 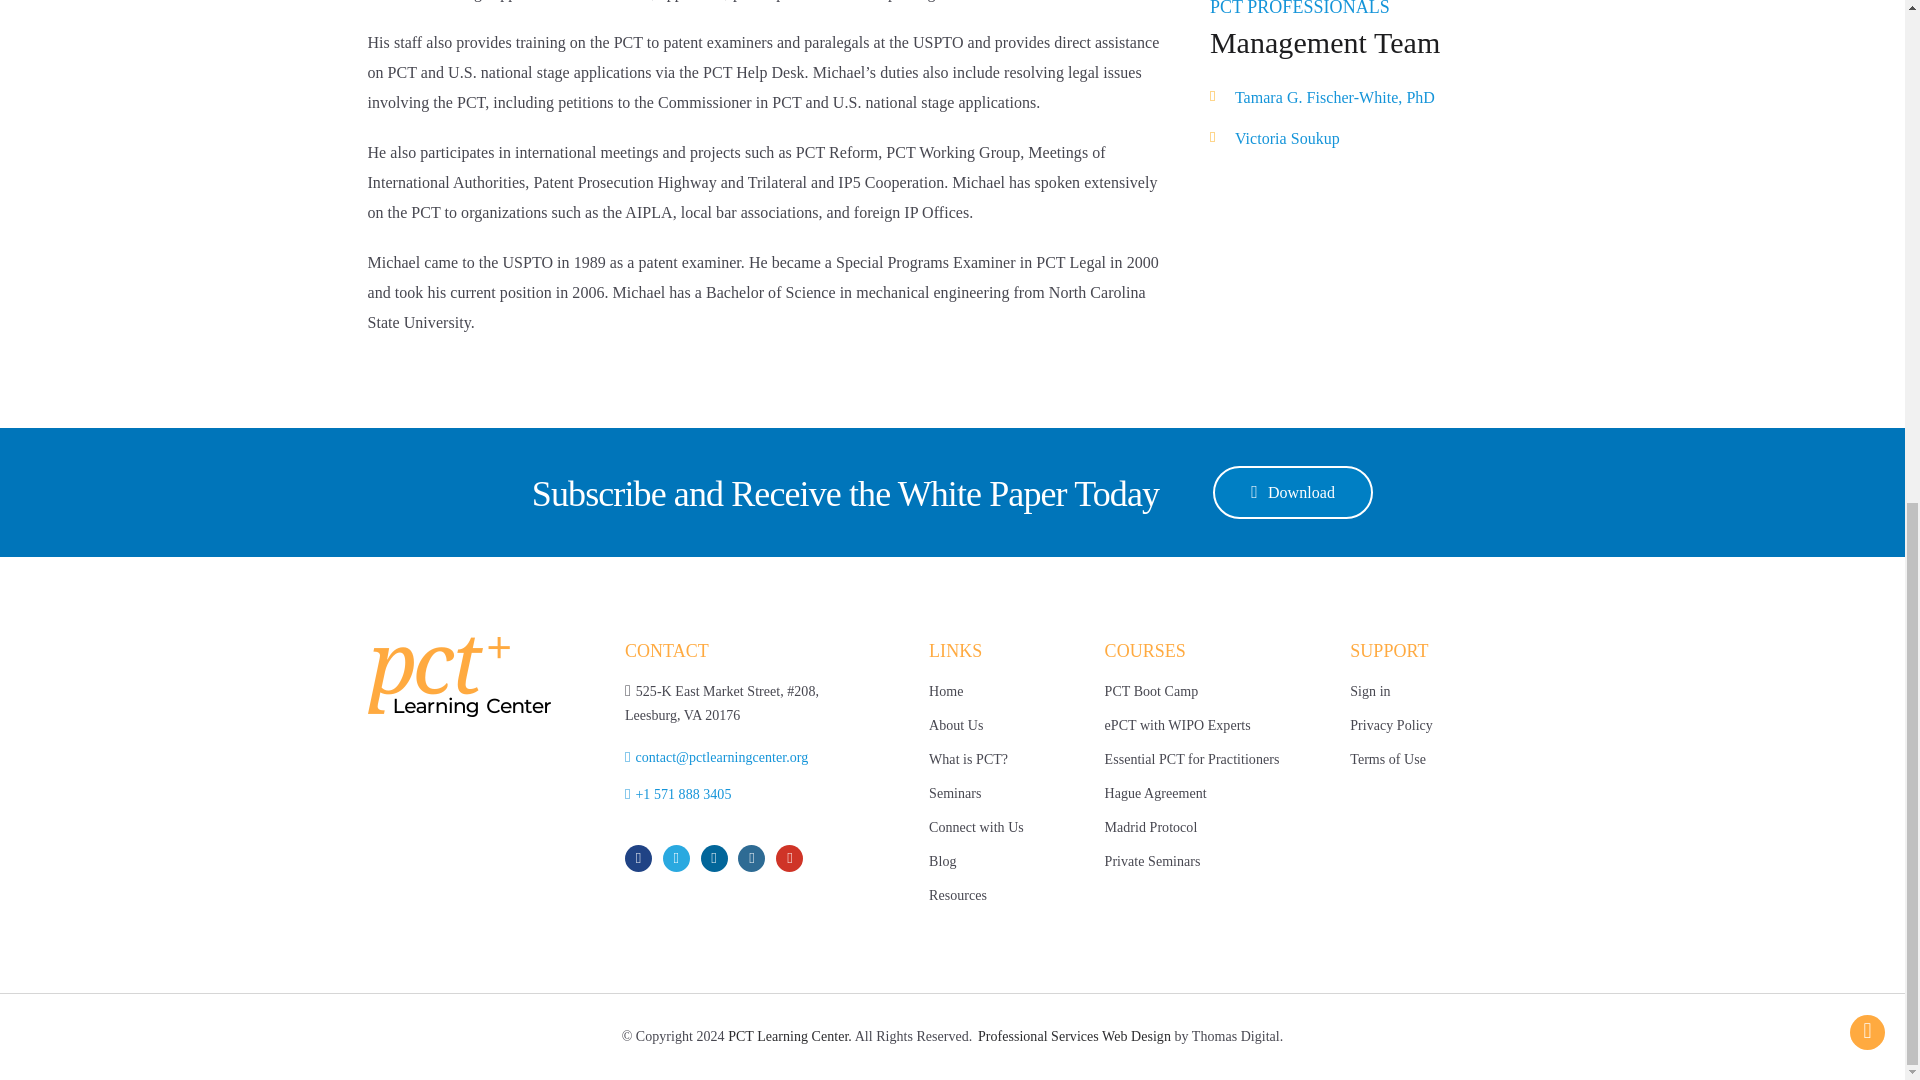 I want to click on Facebook, so click(x=642, y=858).